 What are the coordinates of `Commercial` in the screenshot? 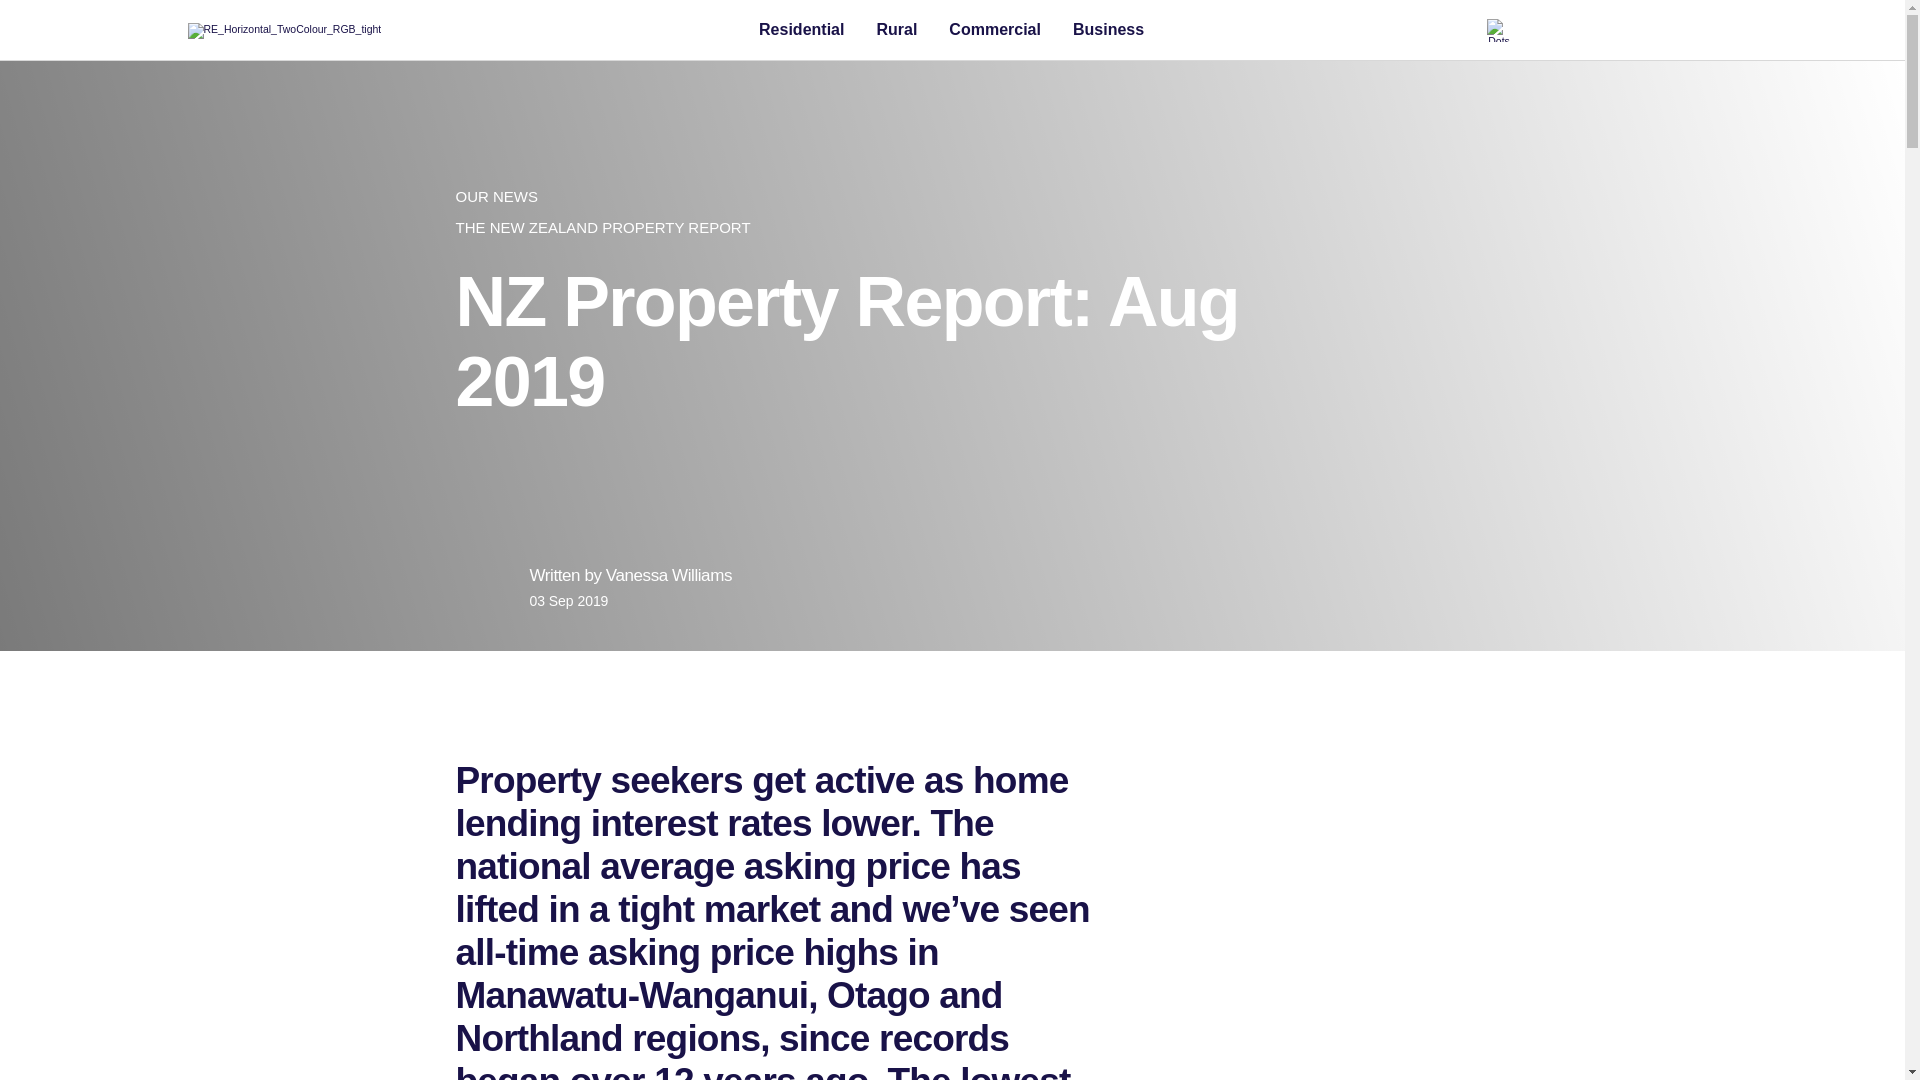 It's located at (995, 30).